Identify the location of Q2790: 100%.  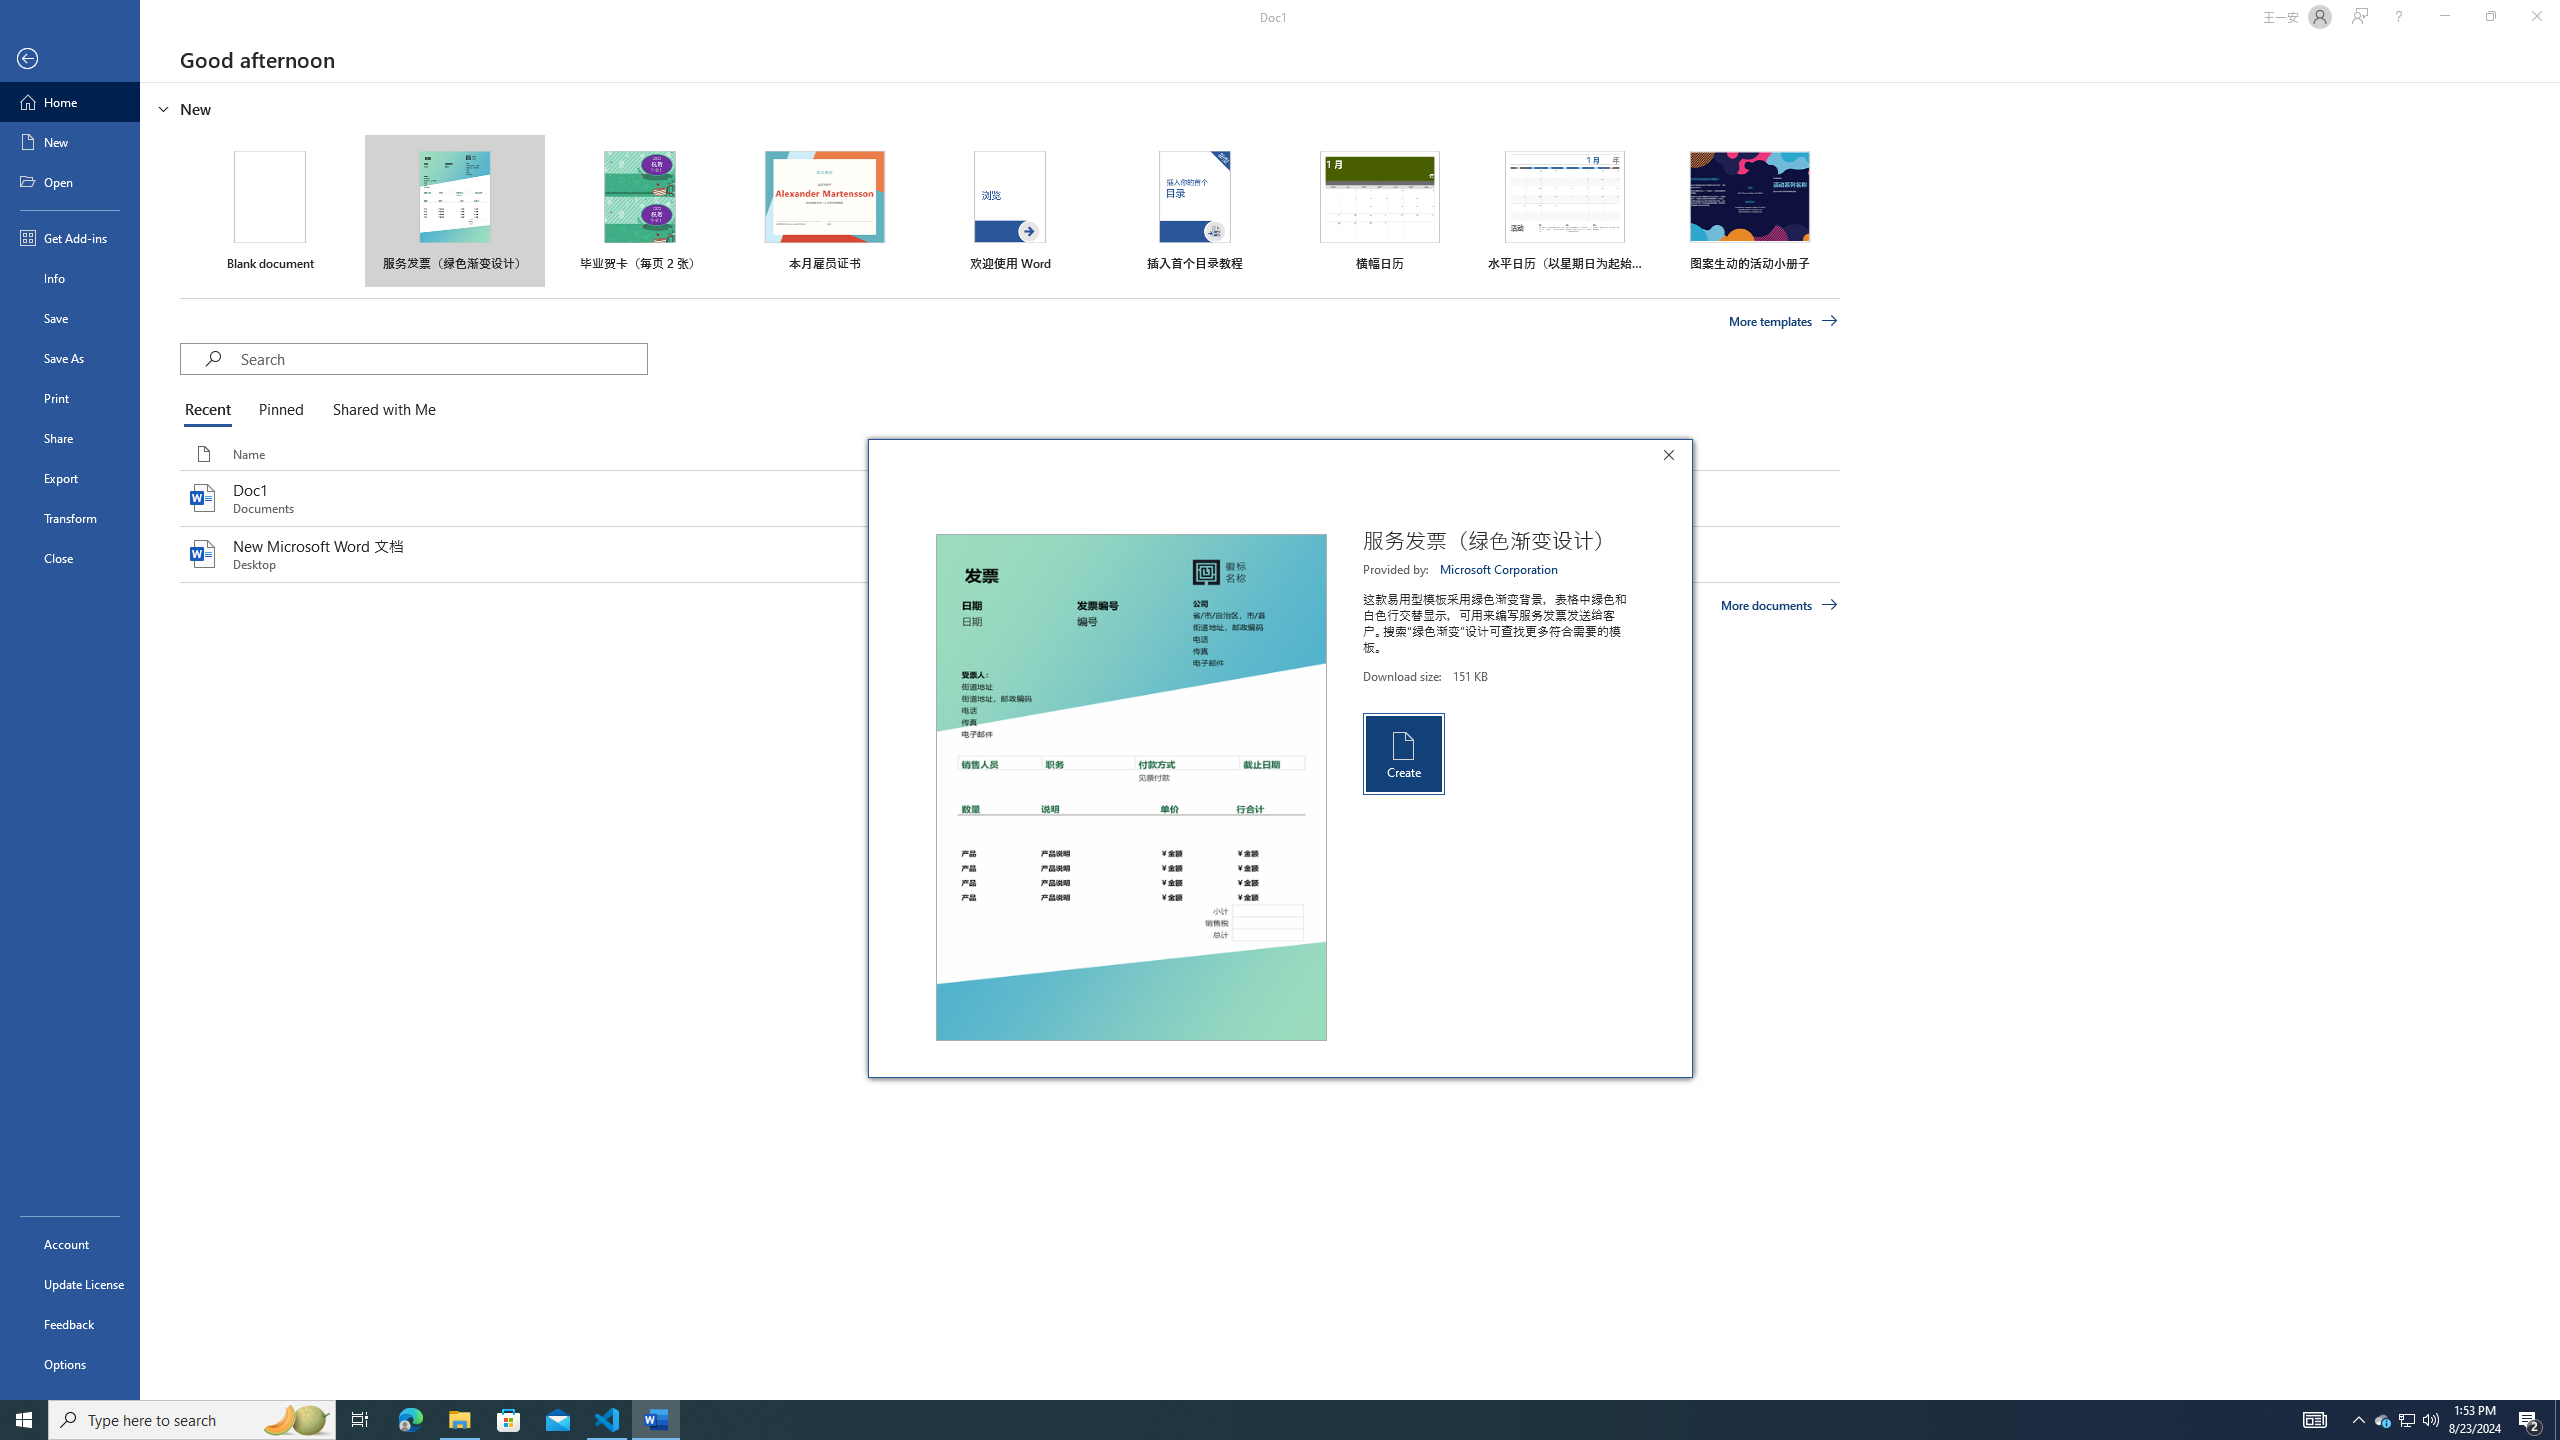
(2430, 1420).